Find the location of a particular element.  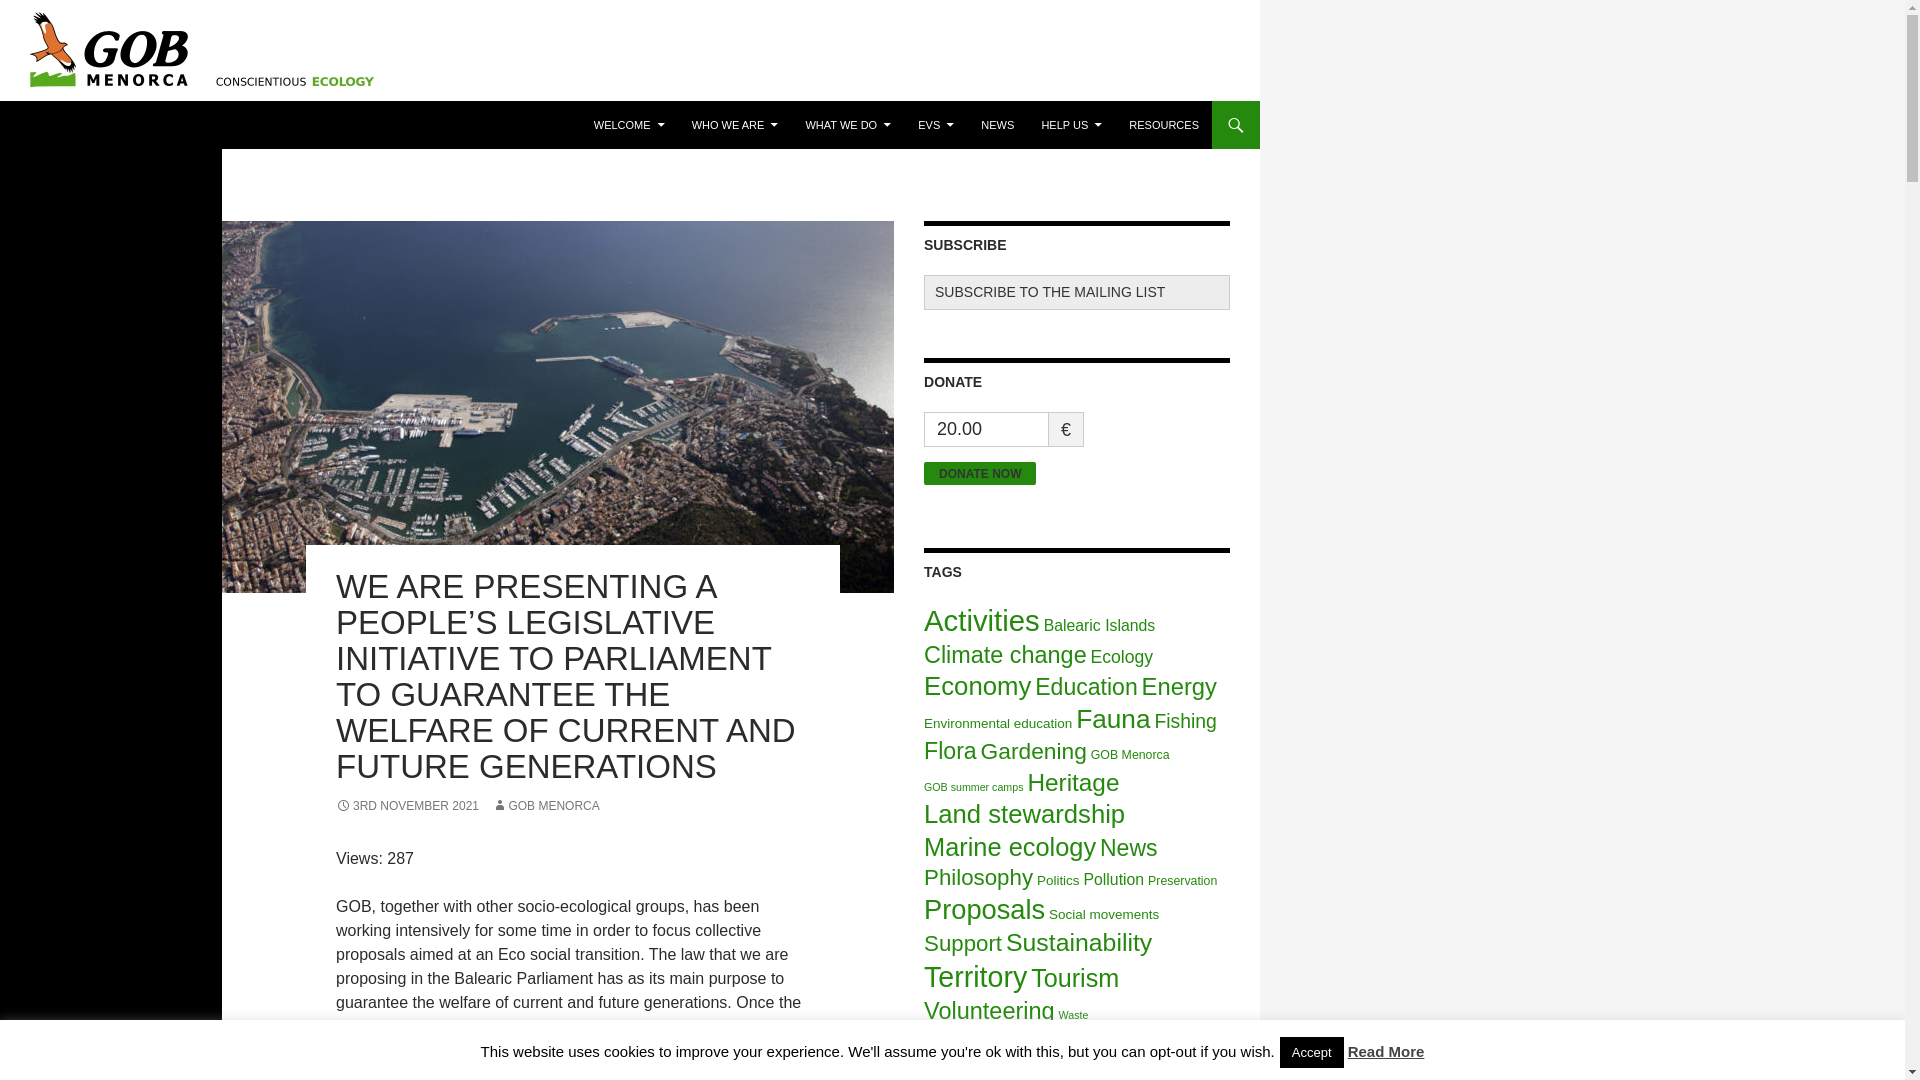

GOB Menorca is located at coordinates (90, 125).